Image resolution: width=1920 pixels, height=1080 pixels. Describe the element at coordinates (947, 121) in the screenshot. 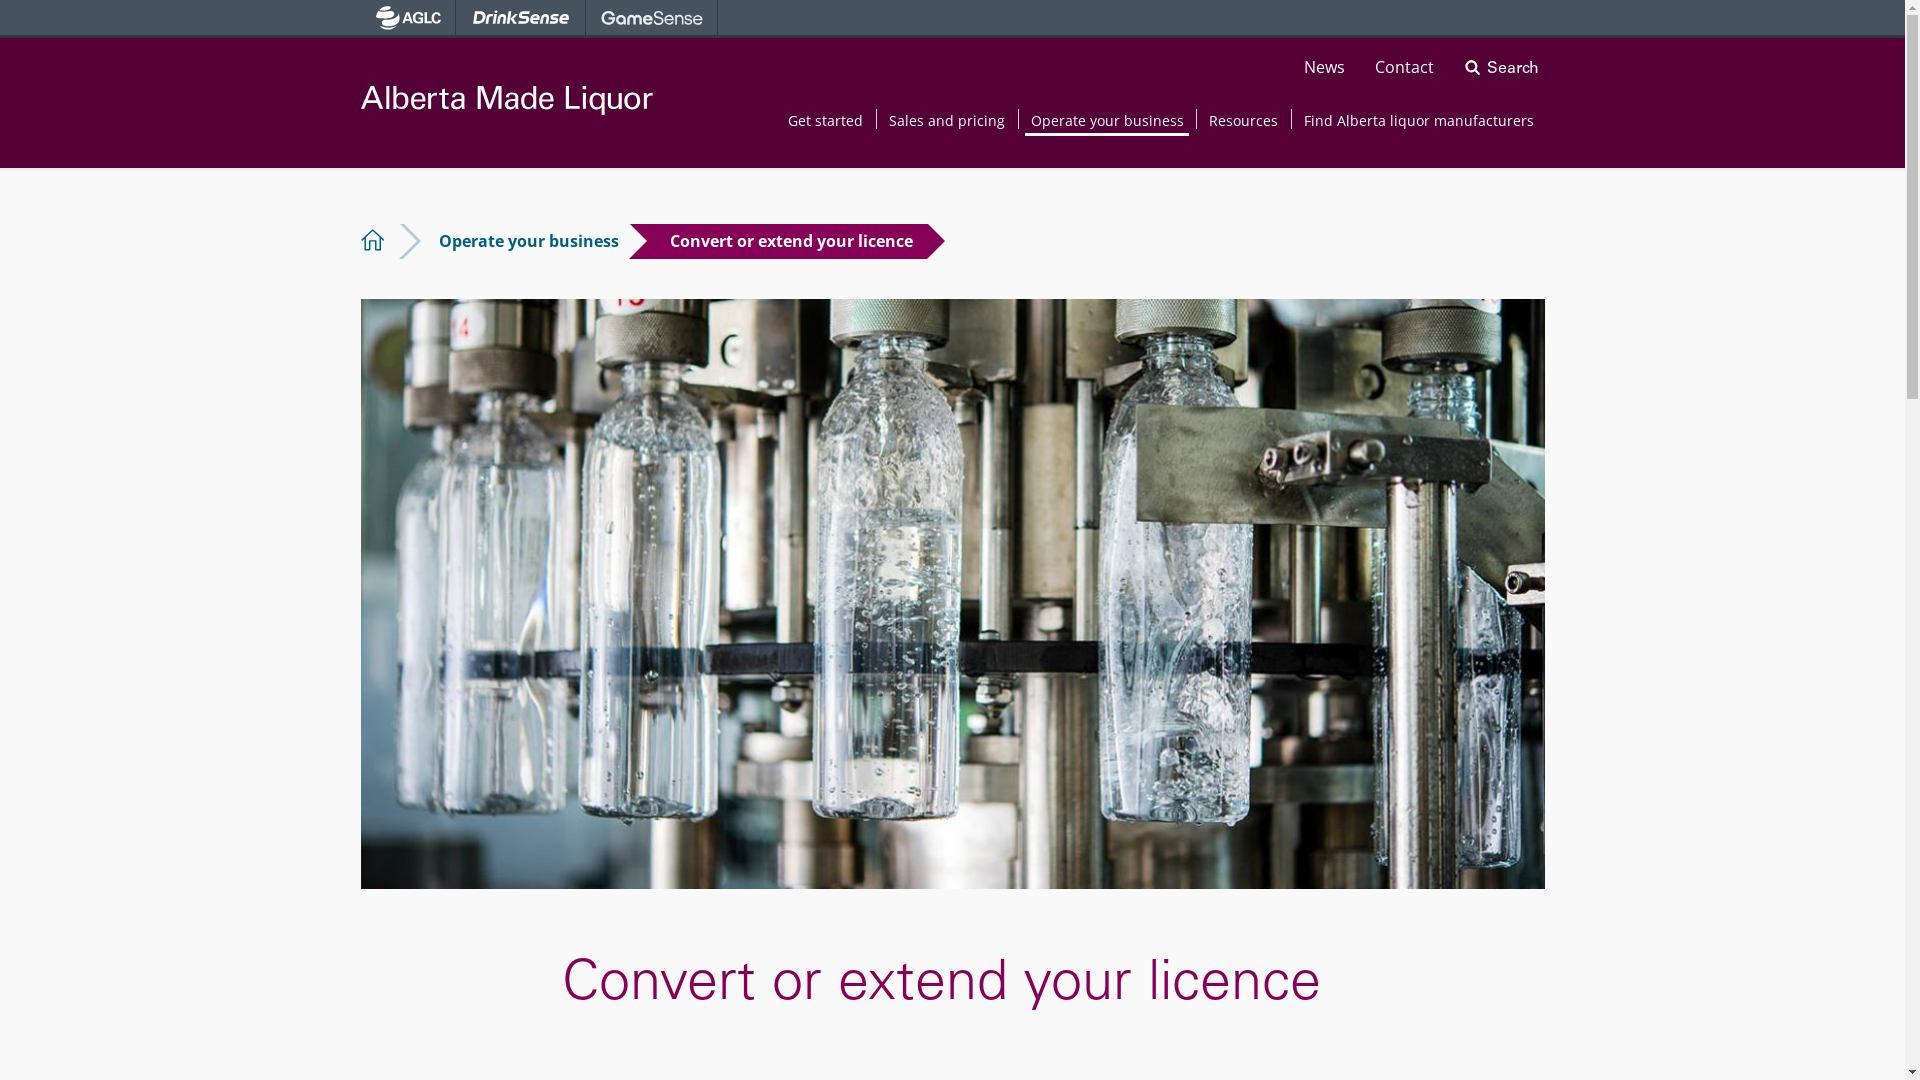

I see `Sales and pricing` at that location.